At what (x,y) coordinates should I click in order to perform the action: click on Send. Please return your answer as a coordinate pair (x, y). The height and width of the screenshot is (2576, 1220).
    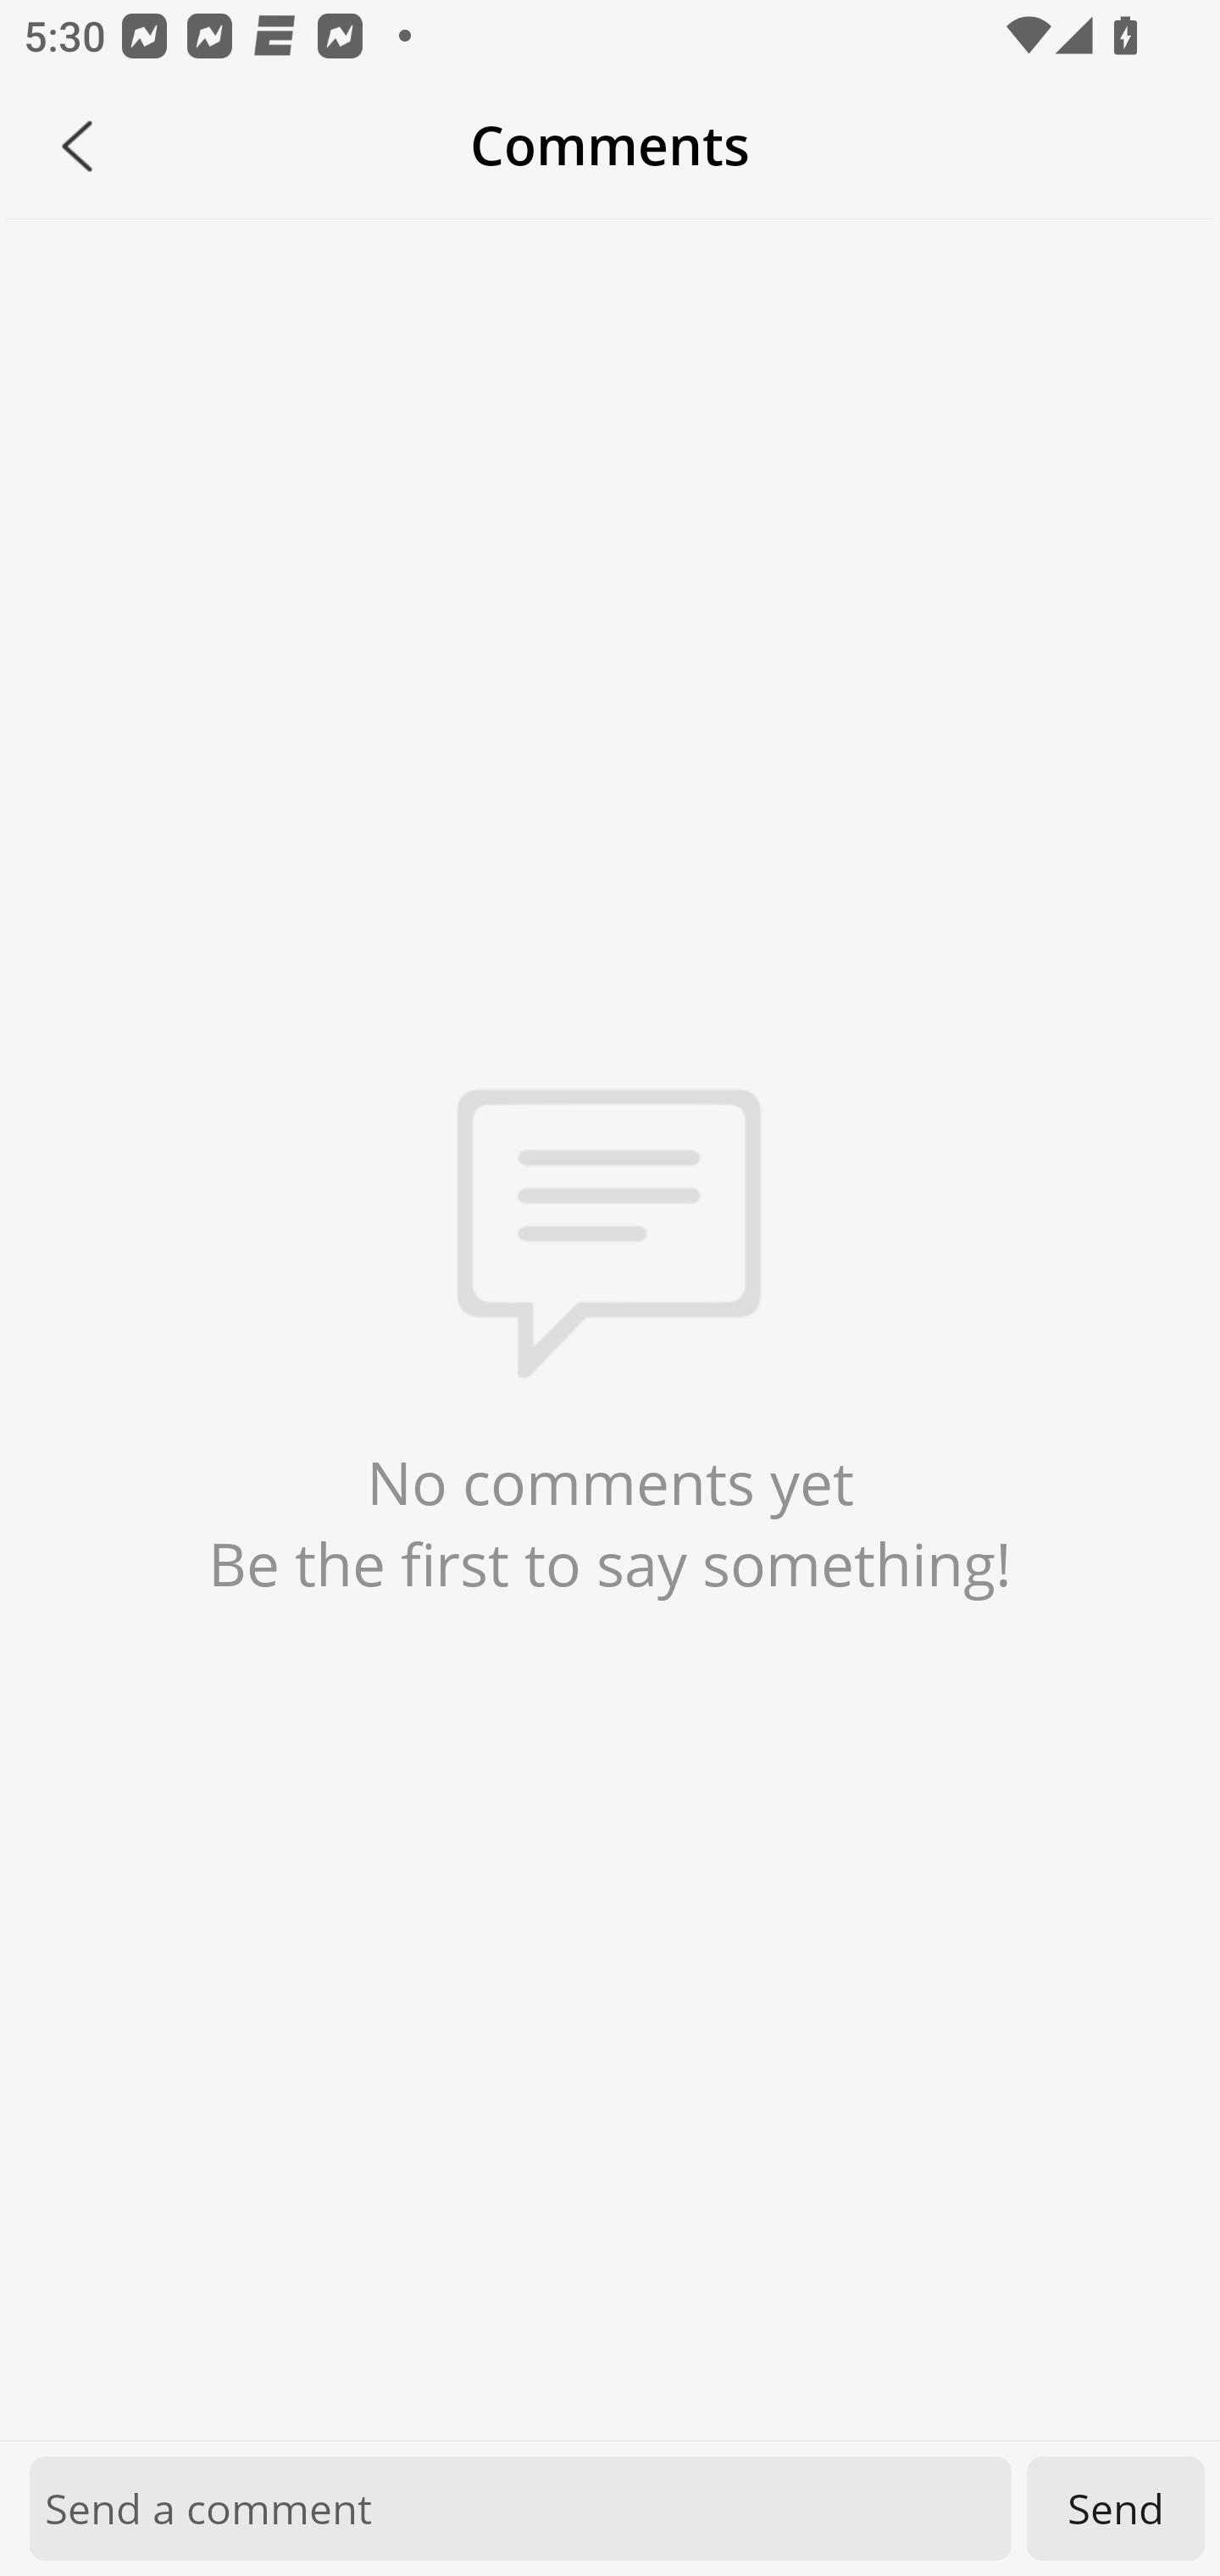
    Looking at the image, I should click on (1116, 2508).